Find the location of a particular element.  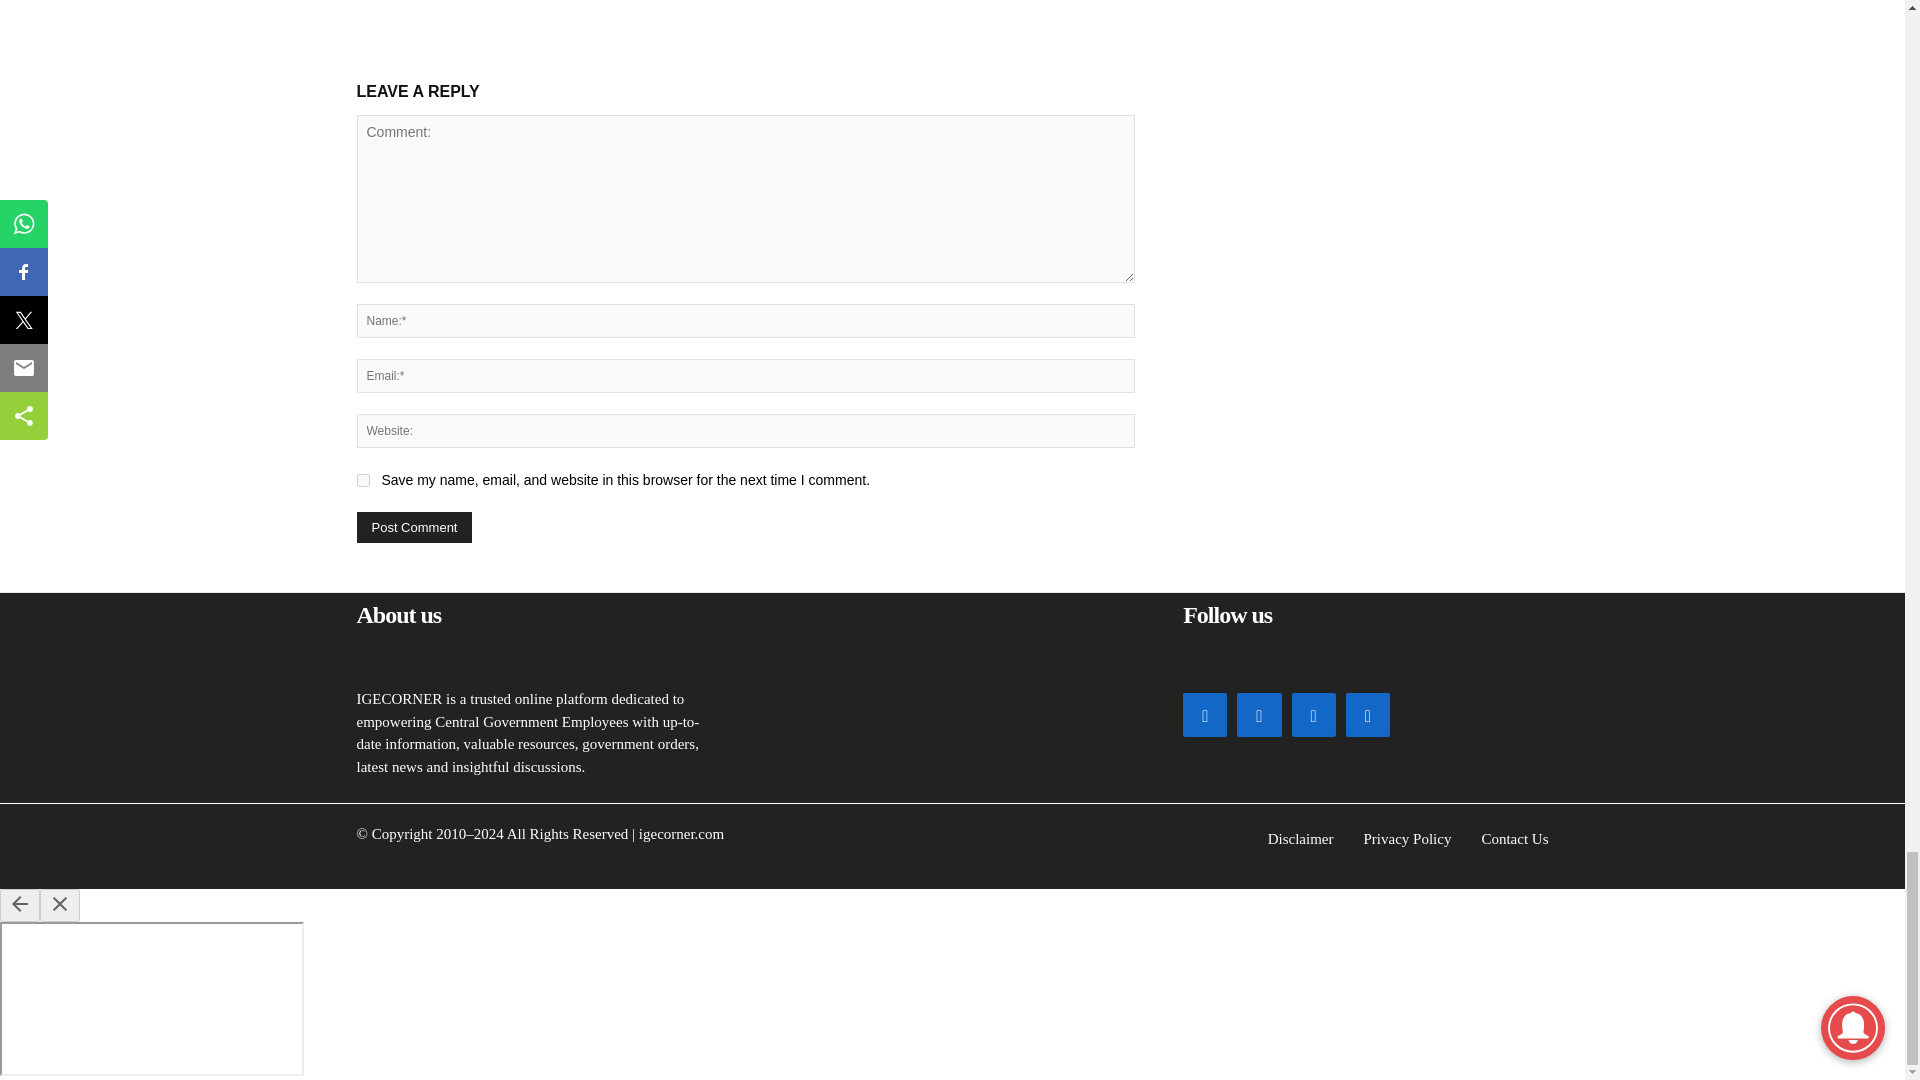

Post Comment is located at coordinates (414, 527).